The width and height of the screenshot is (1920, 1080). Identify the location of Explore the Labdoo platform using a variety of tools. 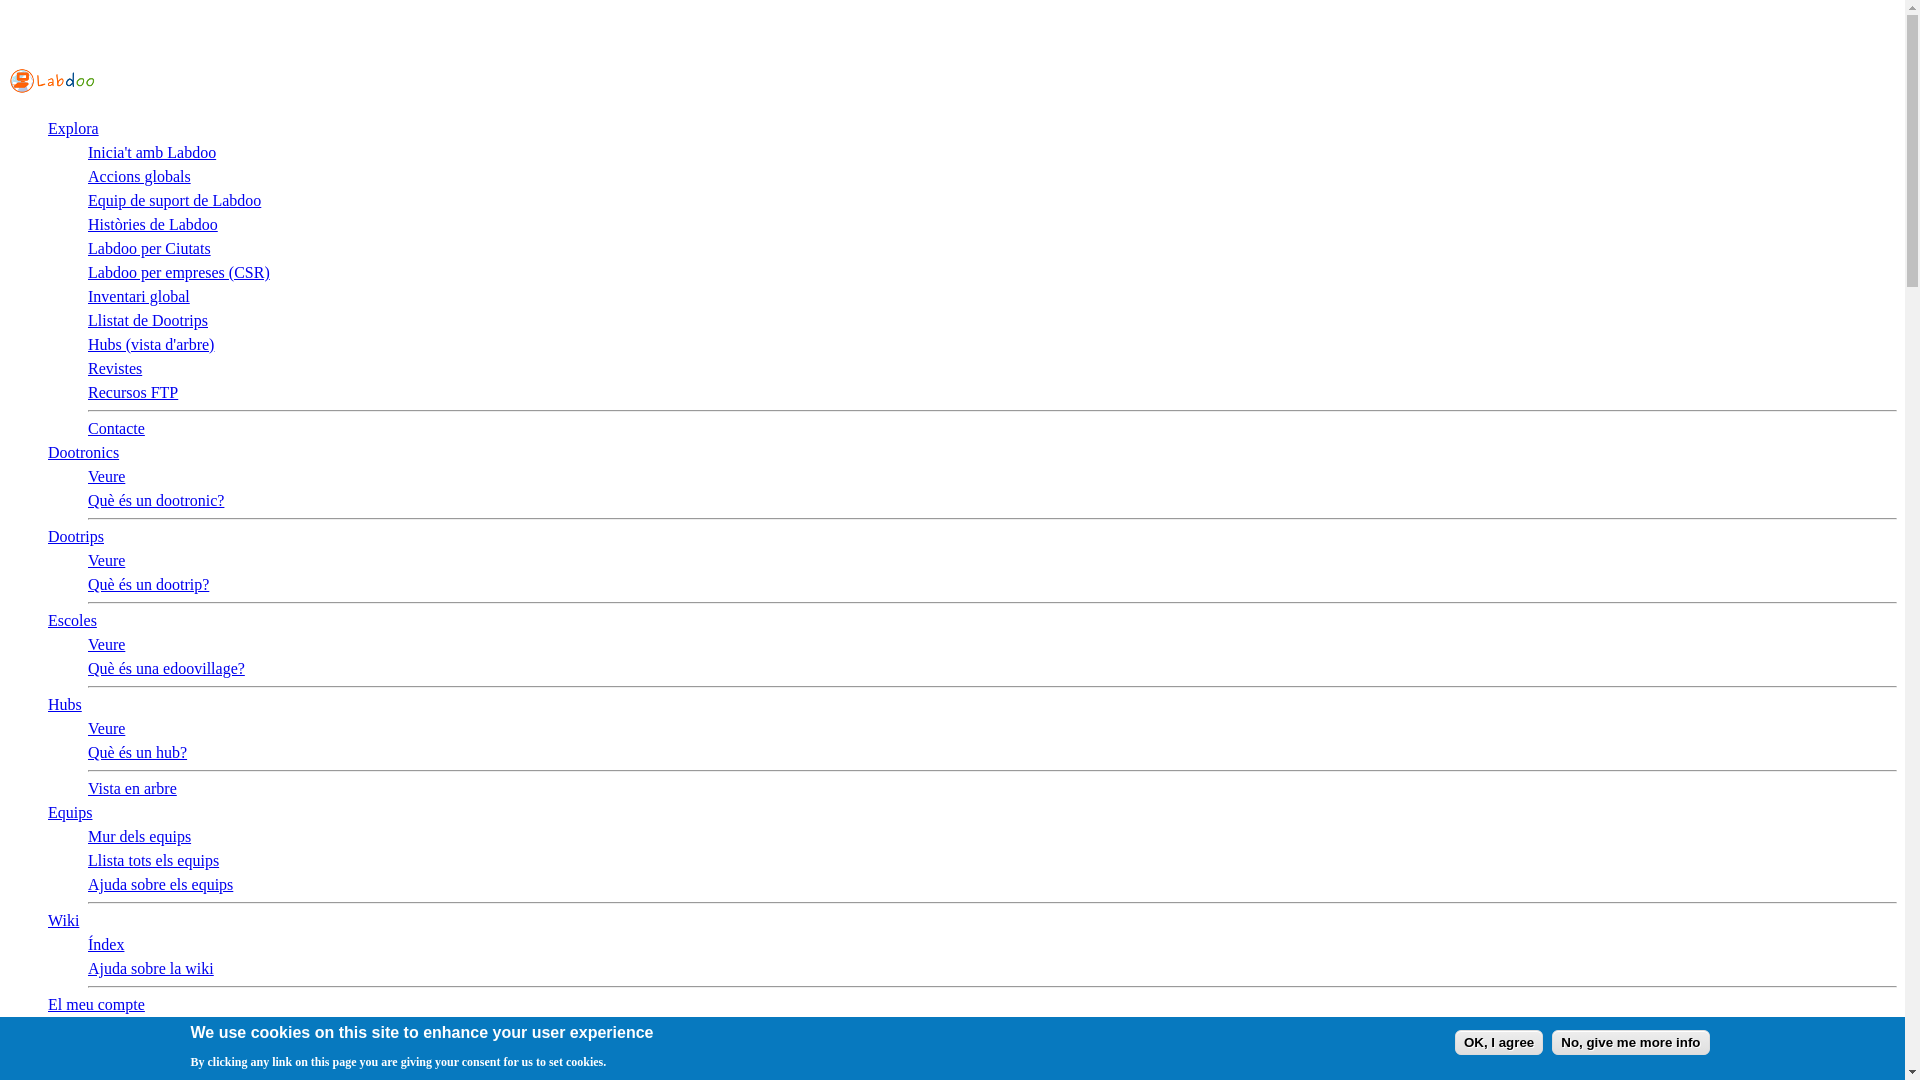
(74, 128).